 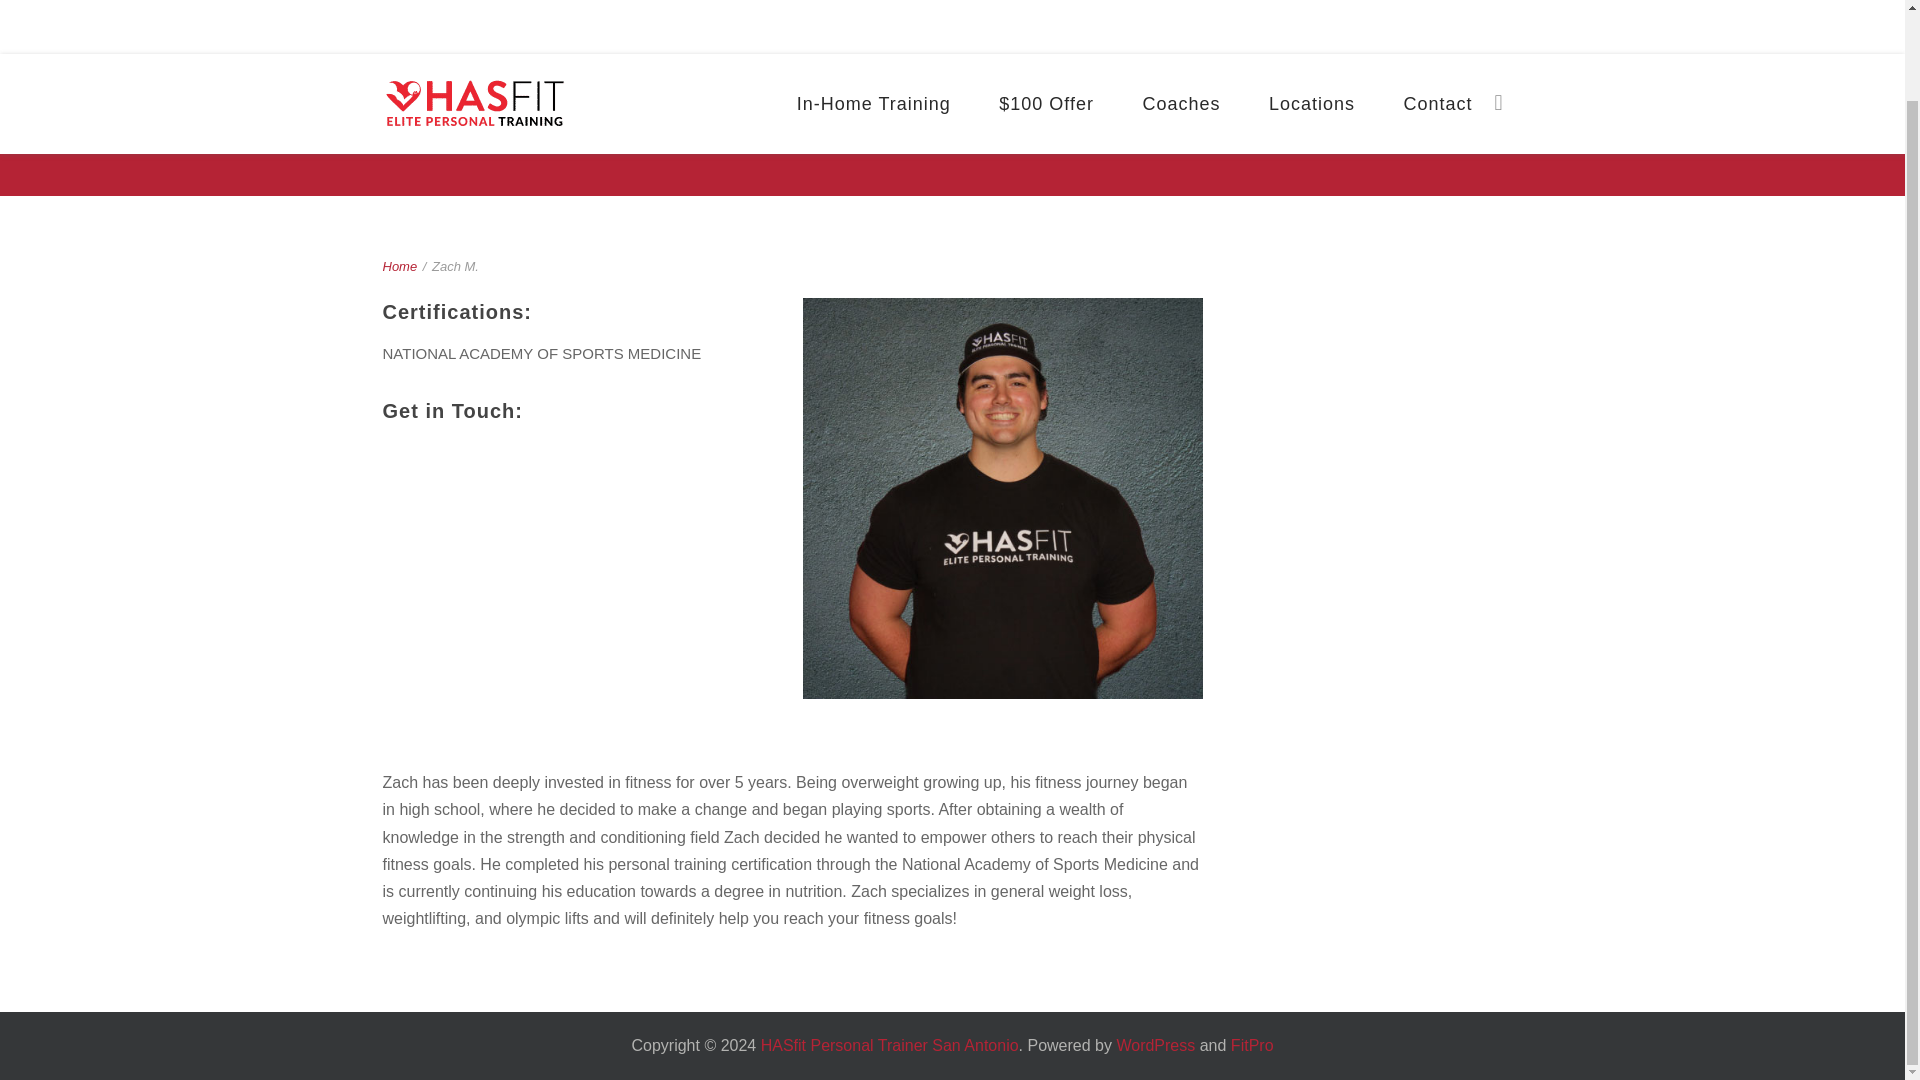 I want to click on Home, so click(x=399, y=266).